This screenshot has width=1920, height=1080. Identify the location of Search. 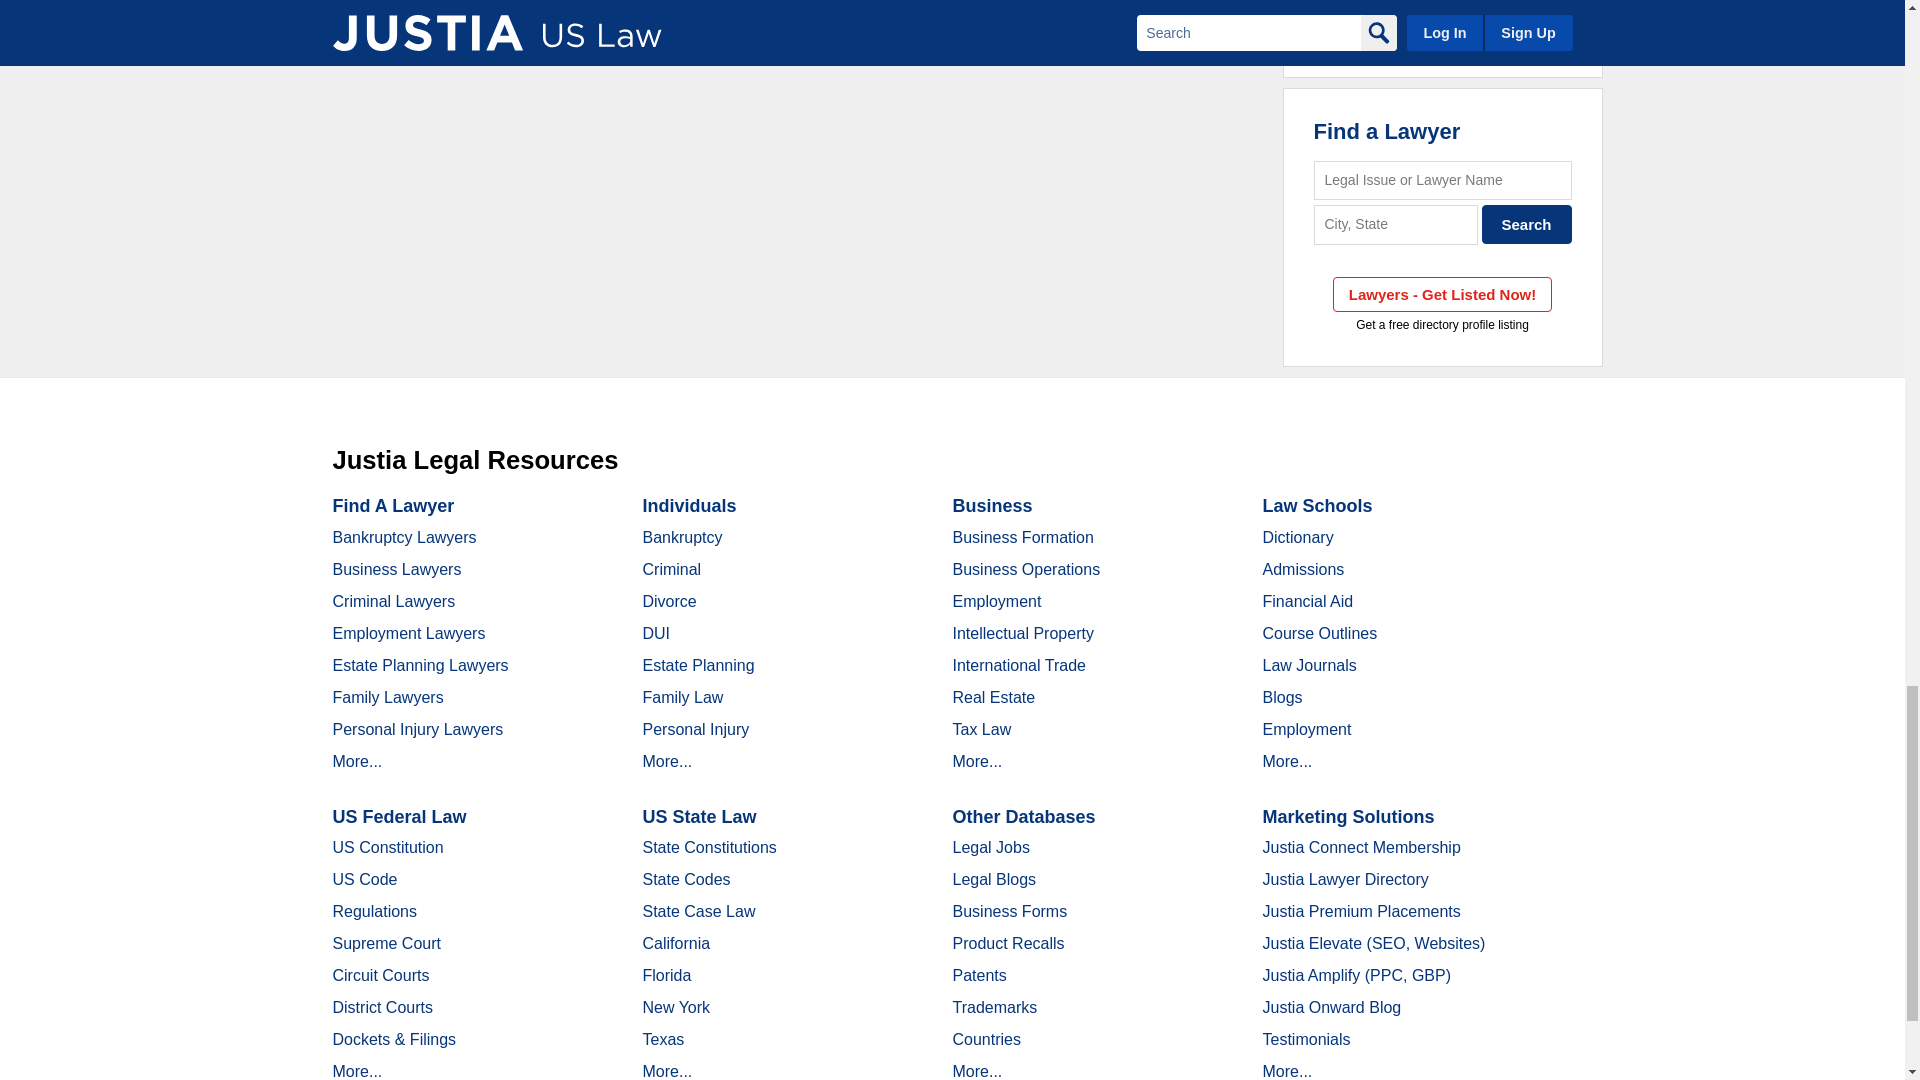
(1527, 224).